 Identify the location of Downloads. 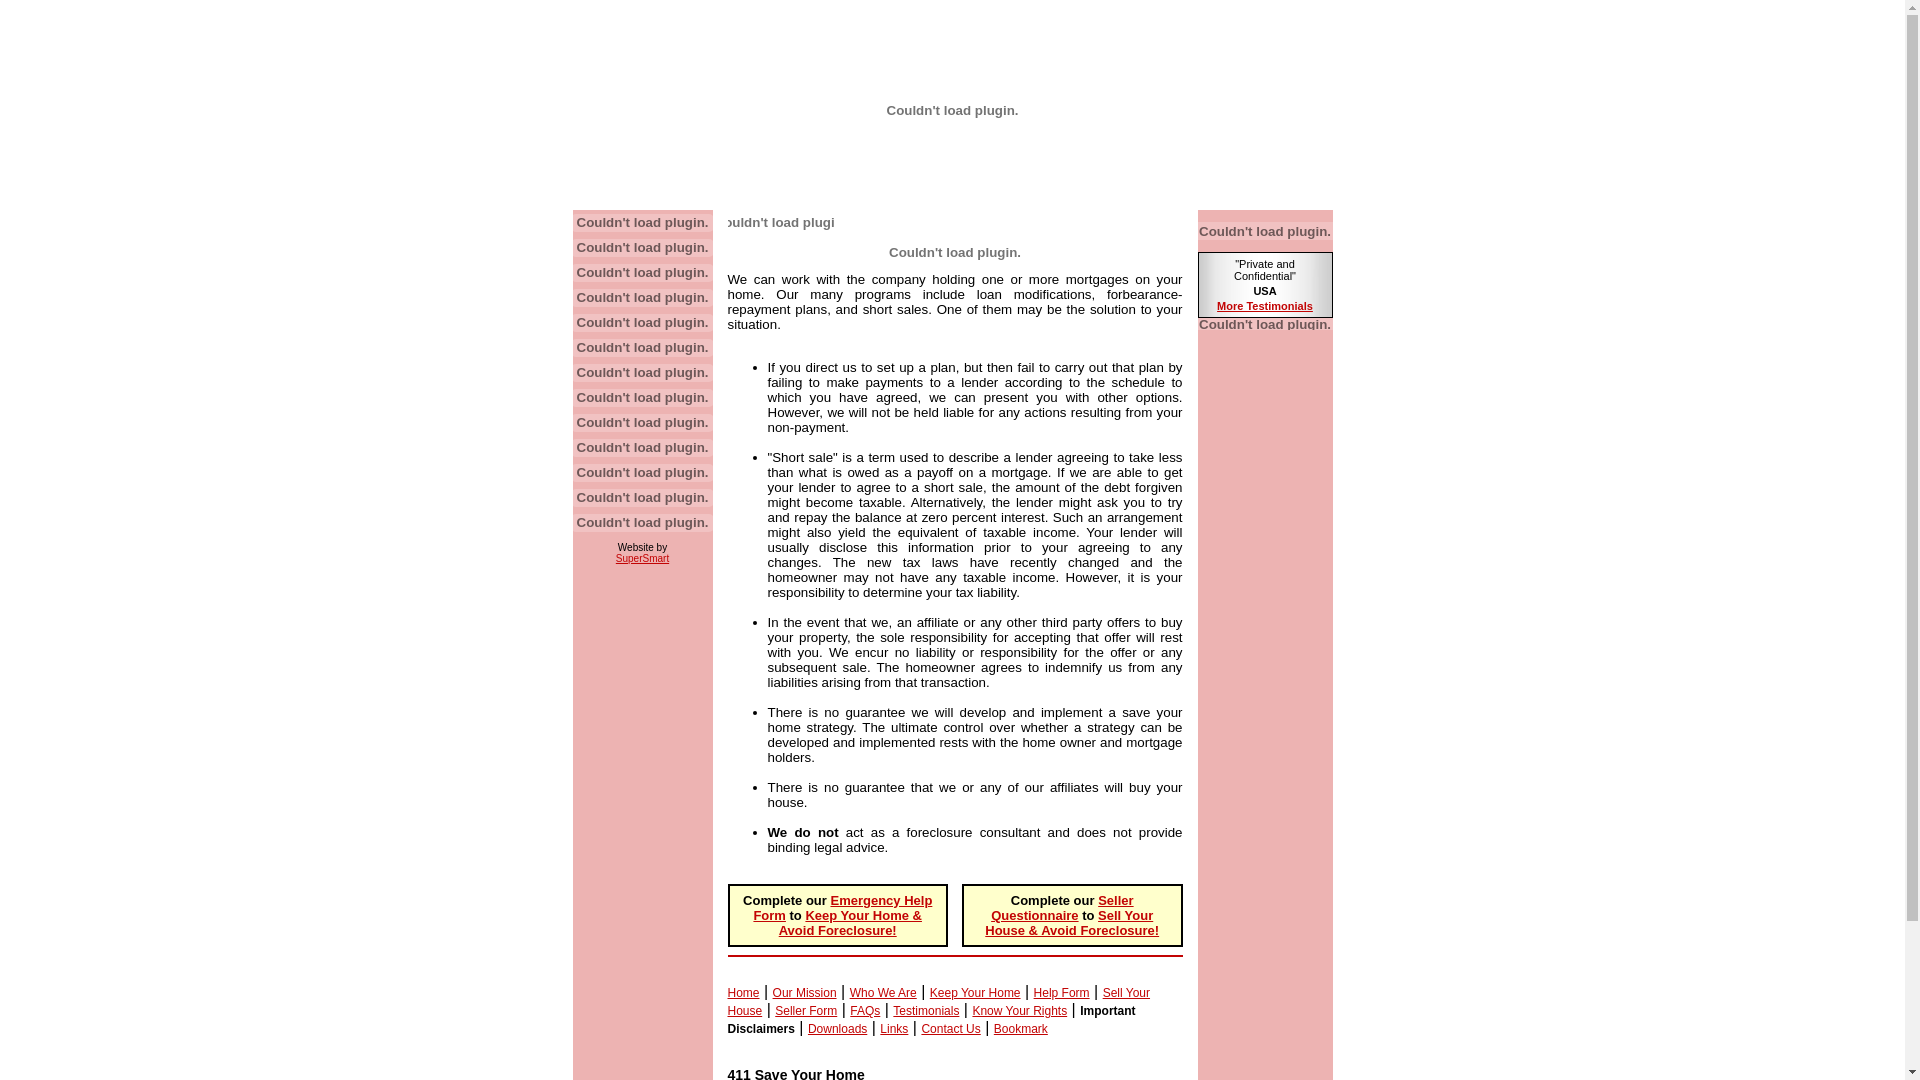
(838, 1029).